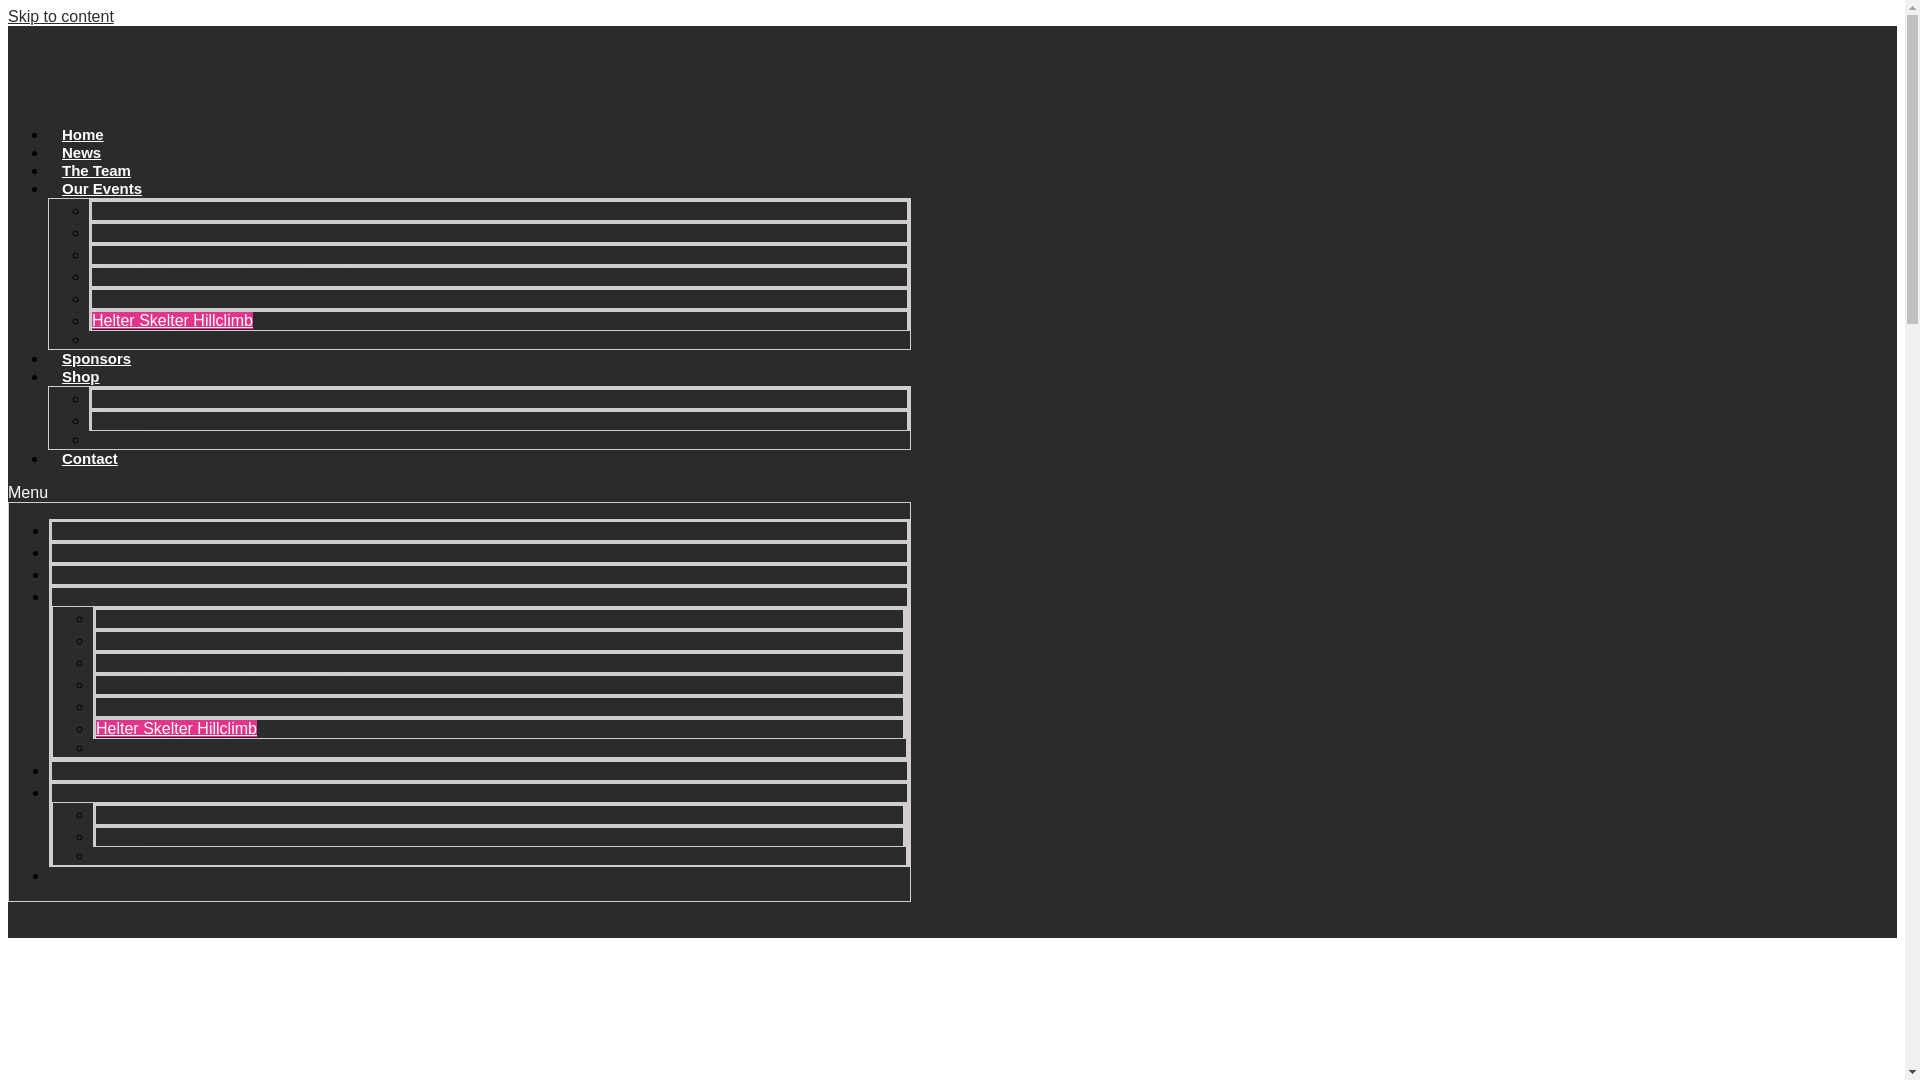  What do you see at coordinates (77, 876) in the screenshot?
I see `Contact` at bounding box center [77, 876].